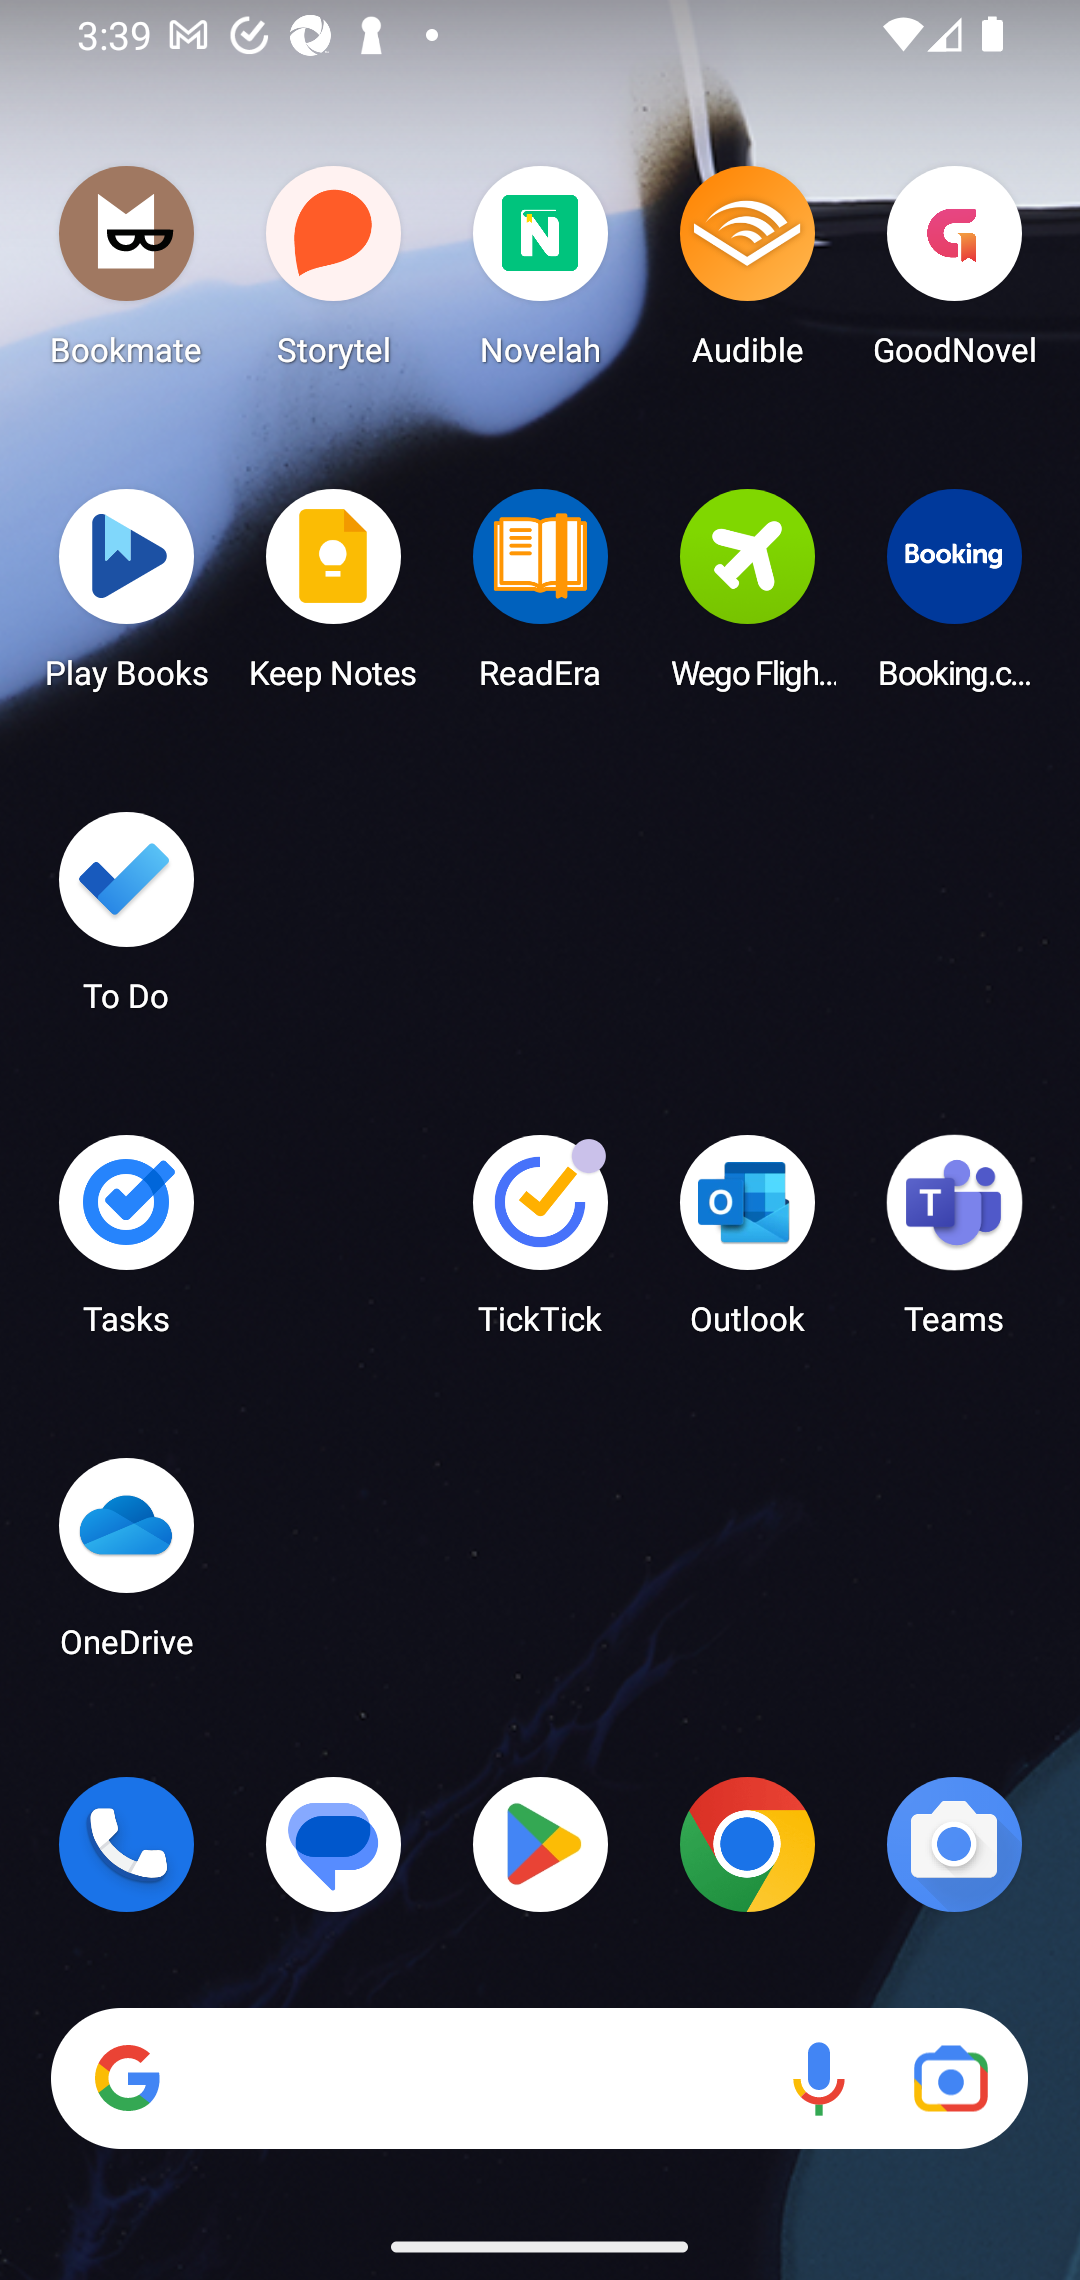  I want to click on Tasks, so click(126, 1244).